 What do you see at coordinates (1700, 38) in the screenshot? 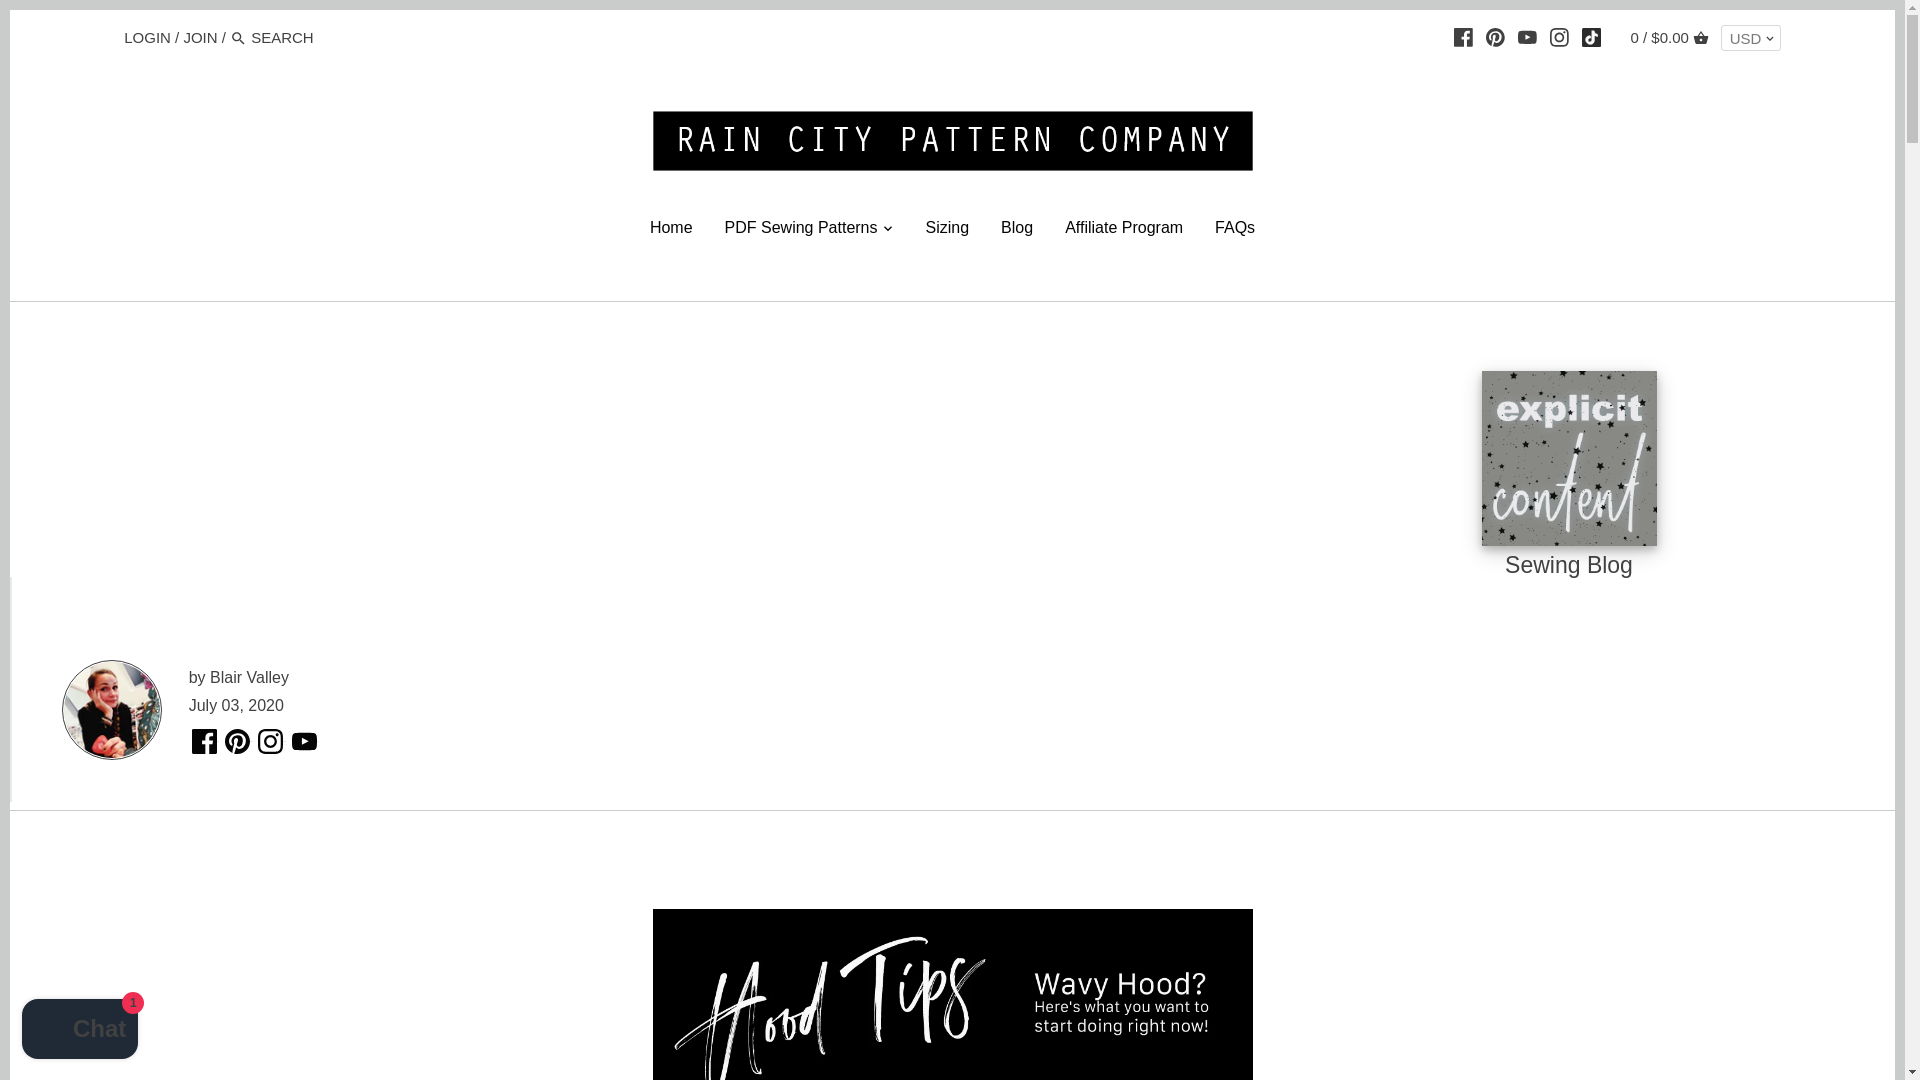
I see `CART` at bounding box center [1700, 38].